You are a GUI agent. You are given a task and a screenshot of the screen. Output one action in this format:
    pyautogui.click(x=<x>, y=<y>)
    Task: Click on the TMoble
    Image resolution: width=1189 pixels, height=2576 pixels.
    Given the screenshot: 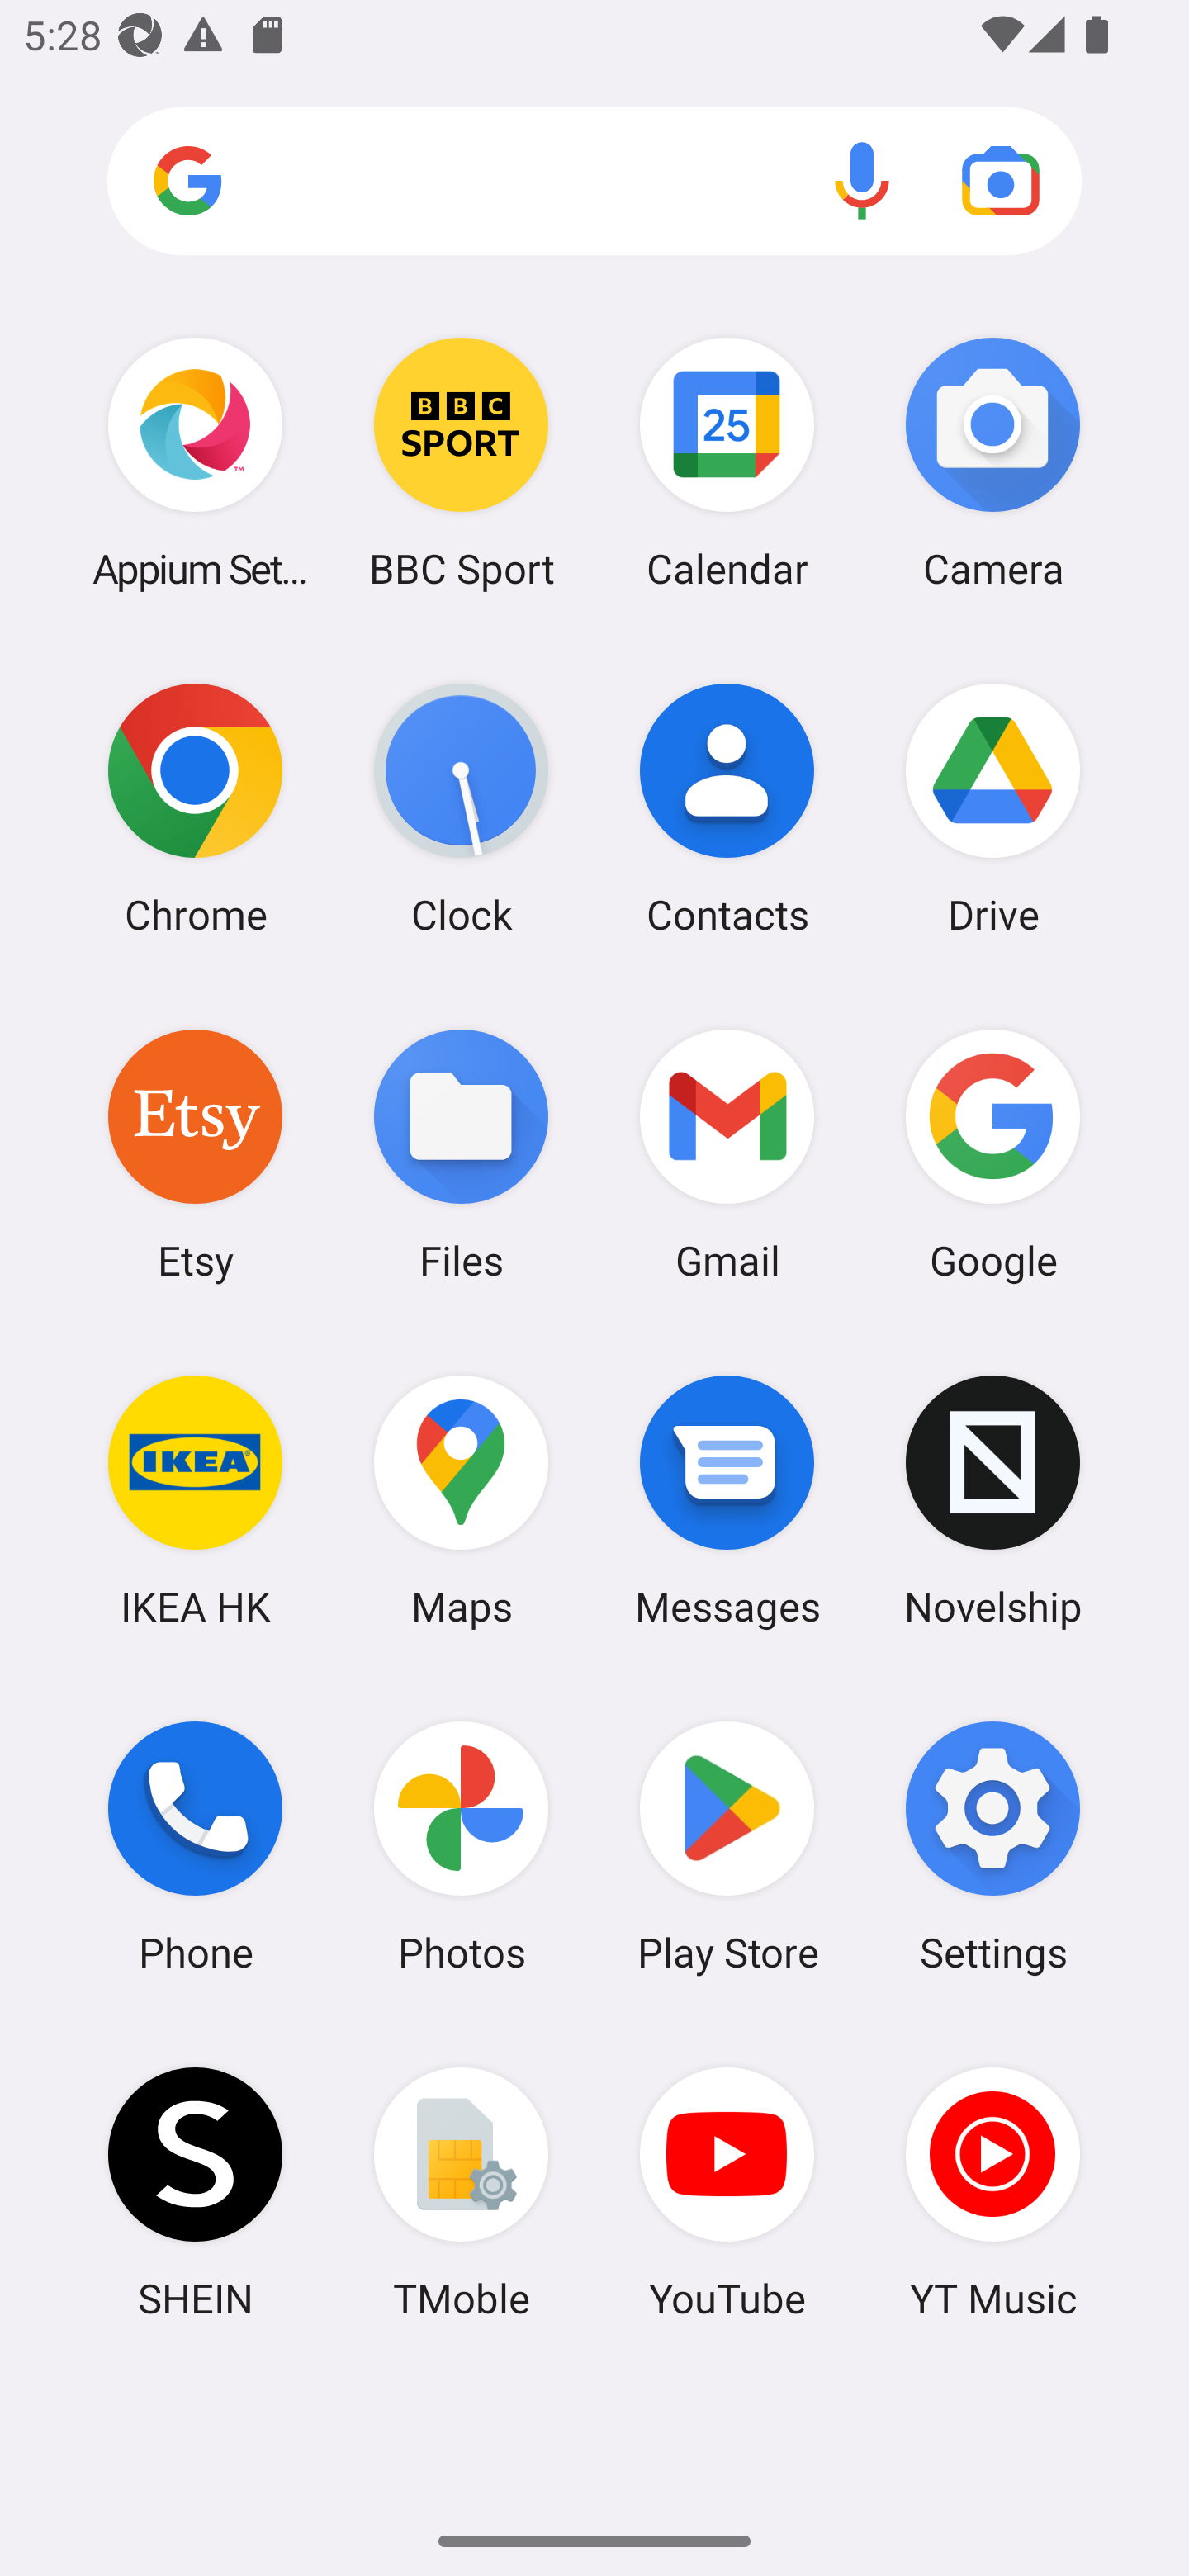 What is the action you would take?
    pyautogui.click(x=461, y=2192)
    